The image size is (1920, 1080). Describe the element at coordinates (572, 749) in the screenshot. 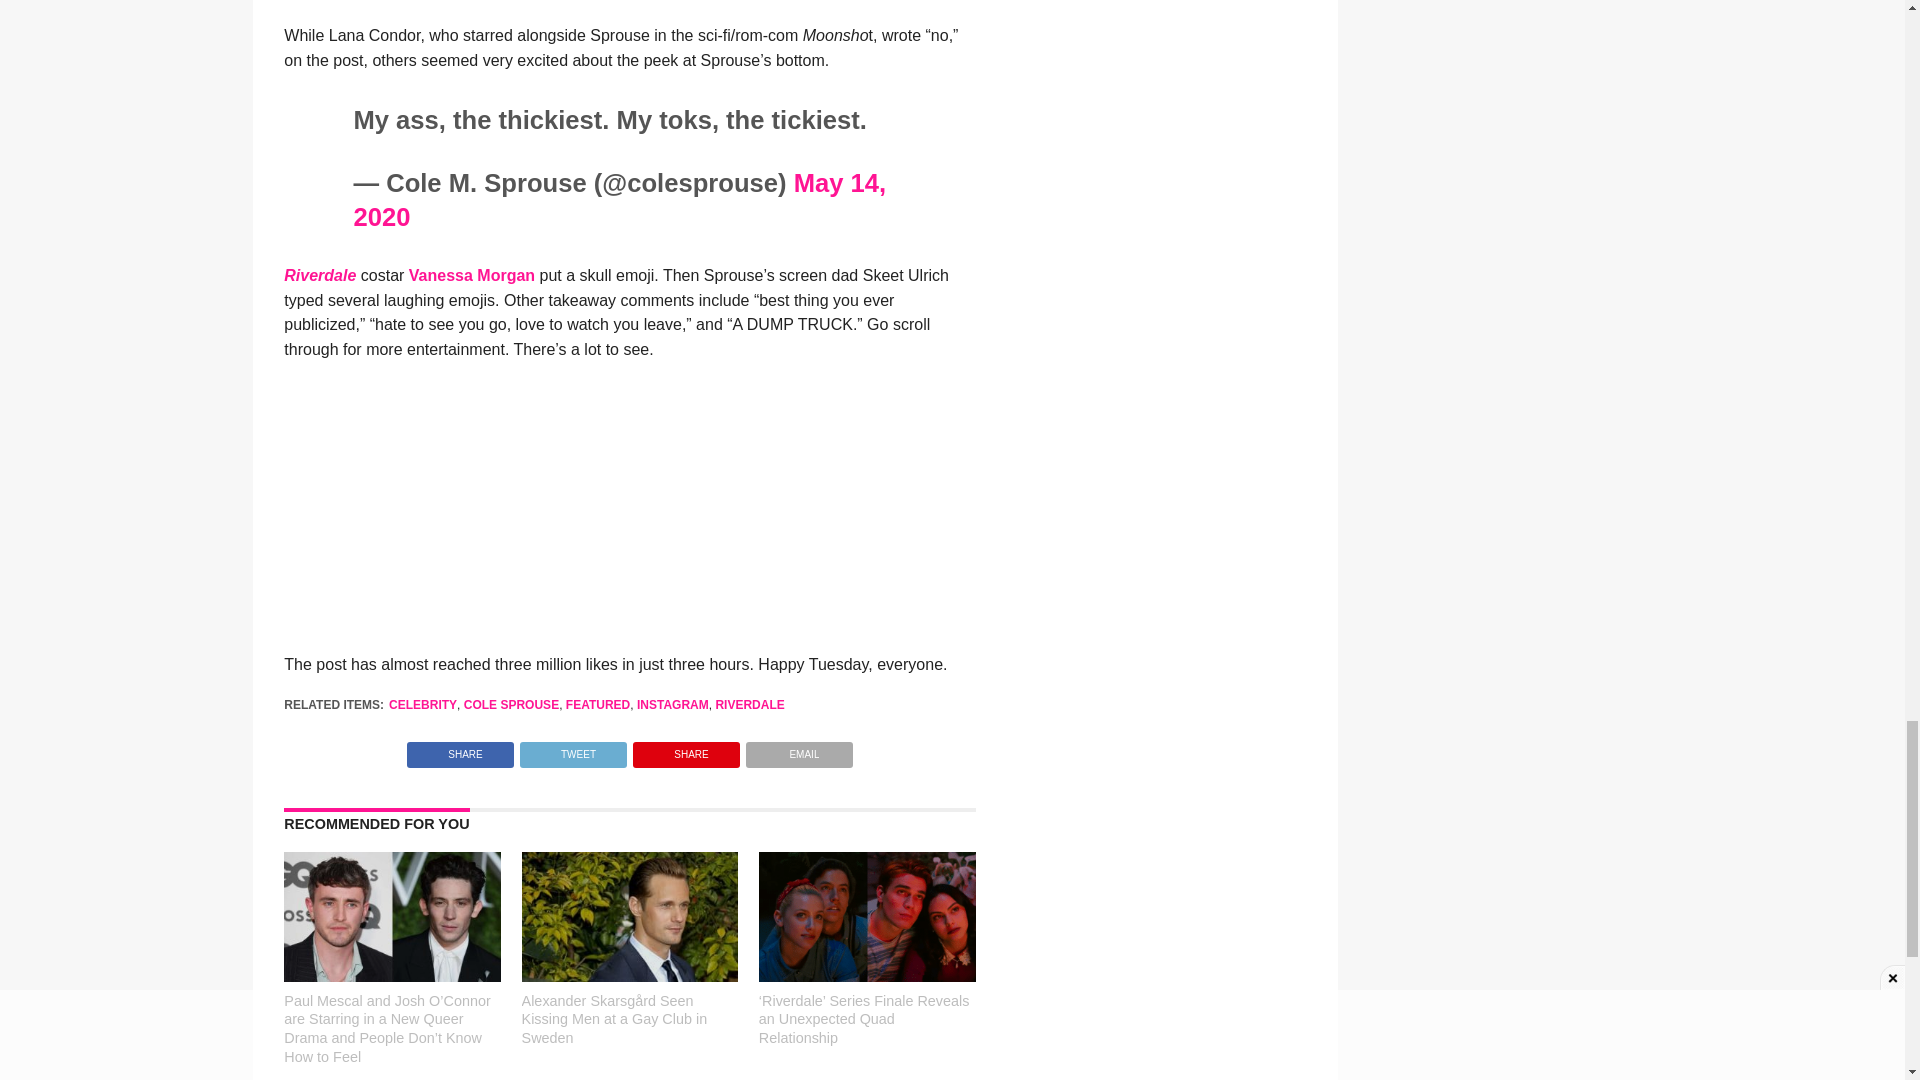

I see `Tweet This Post` at that location.